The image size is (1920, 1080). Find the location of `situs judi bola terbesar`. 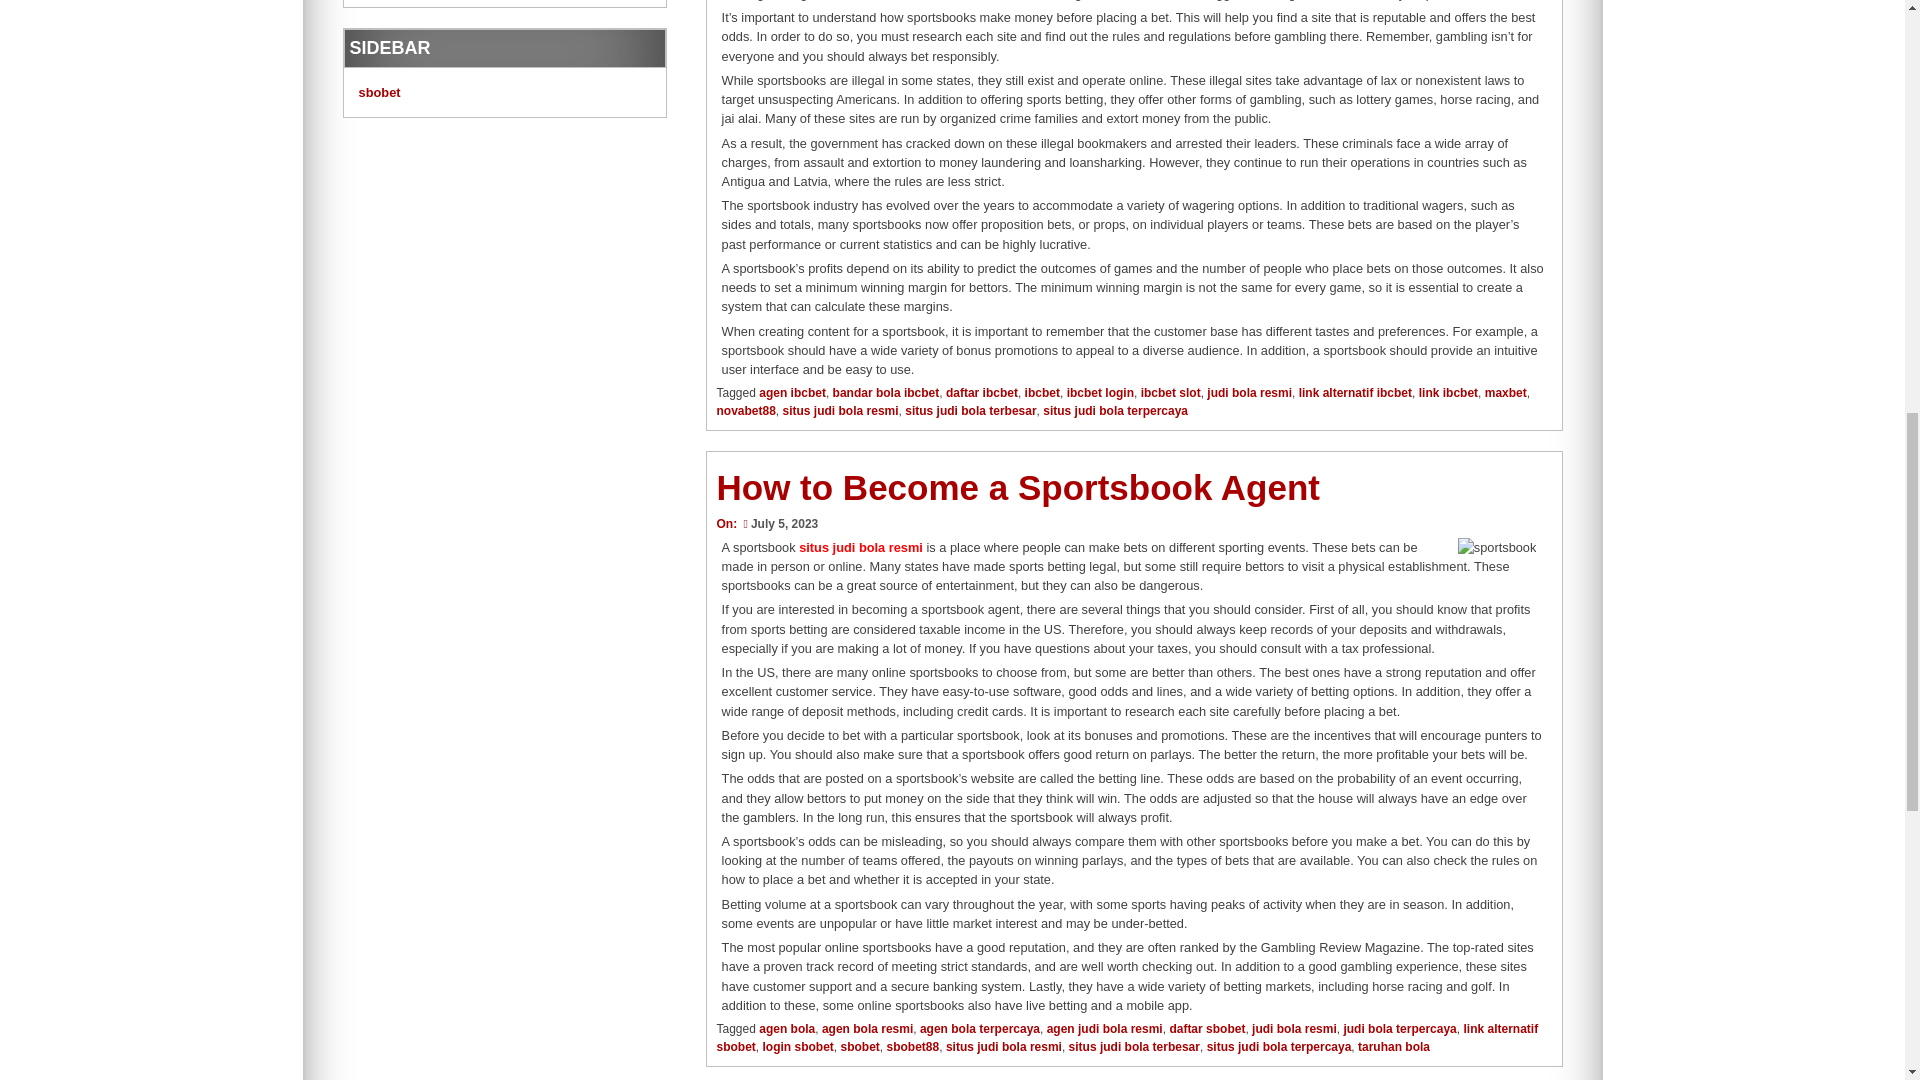

situs judi bola terbesar is located at coordinates (970, 410).